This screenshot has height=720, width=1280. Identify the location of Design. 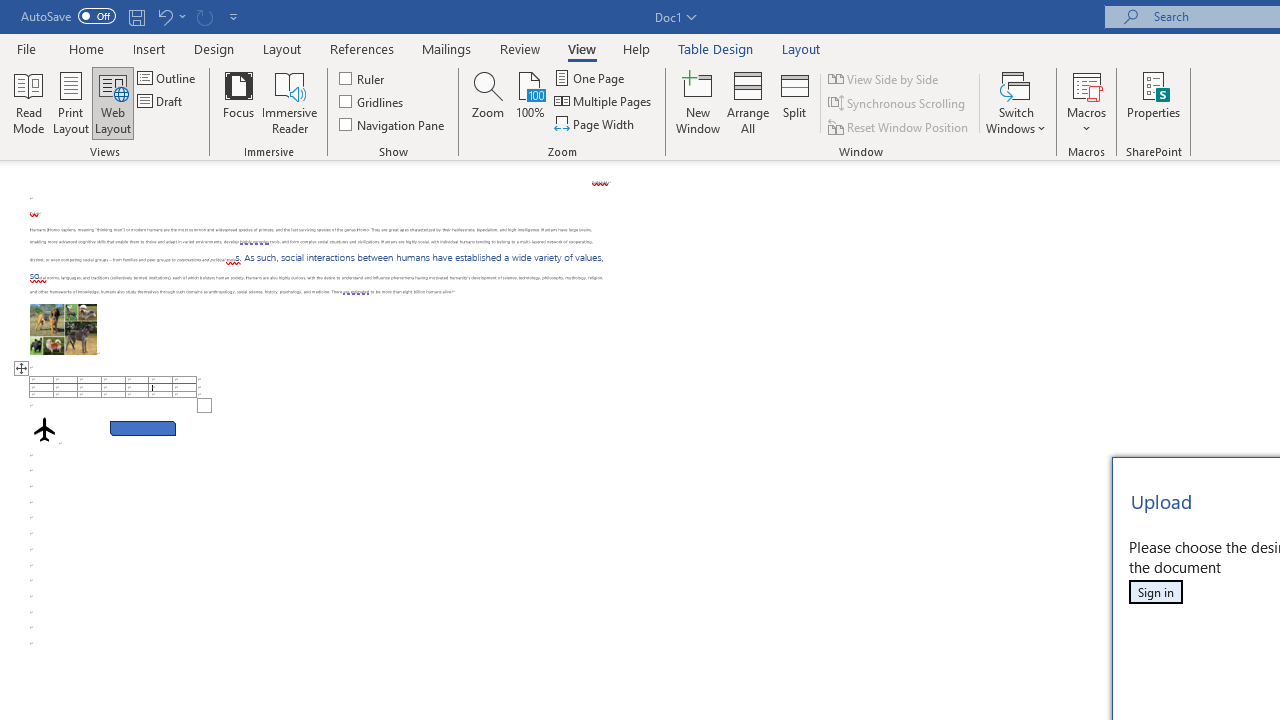
(214, 48).